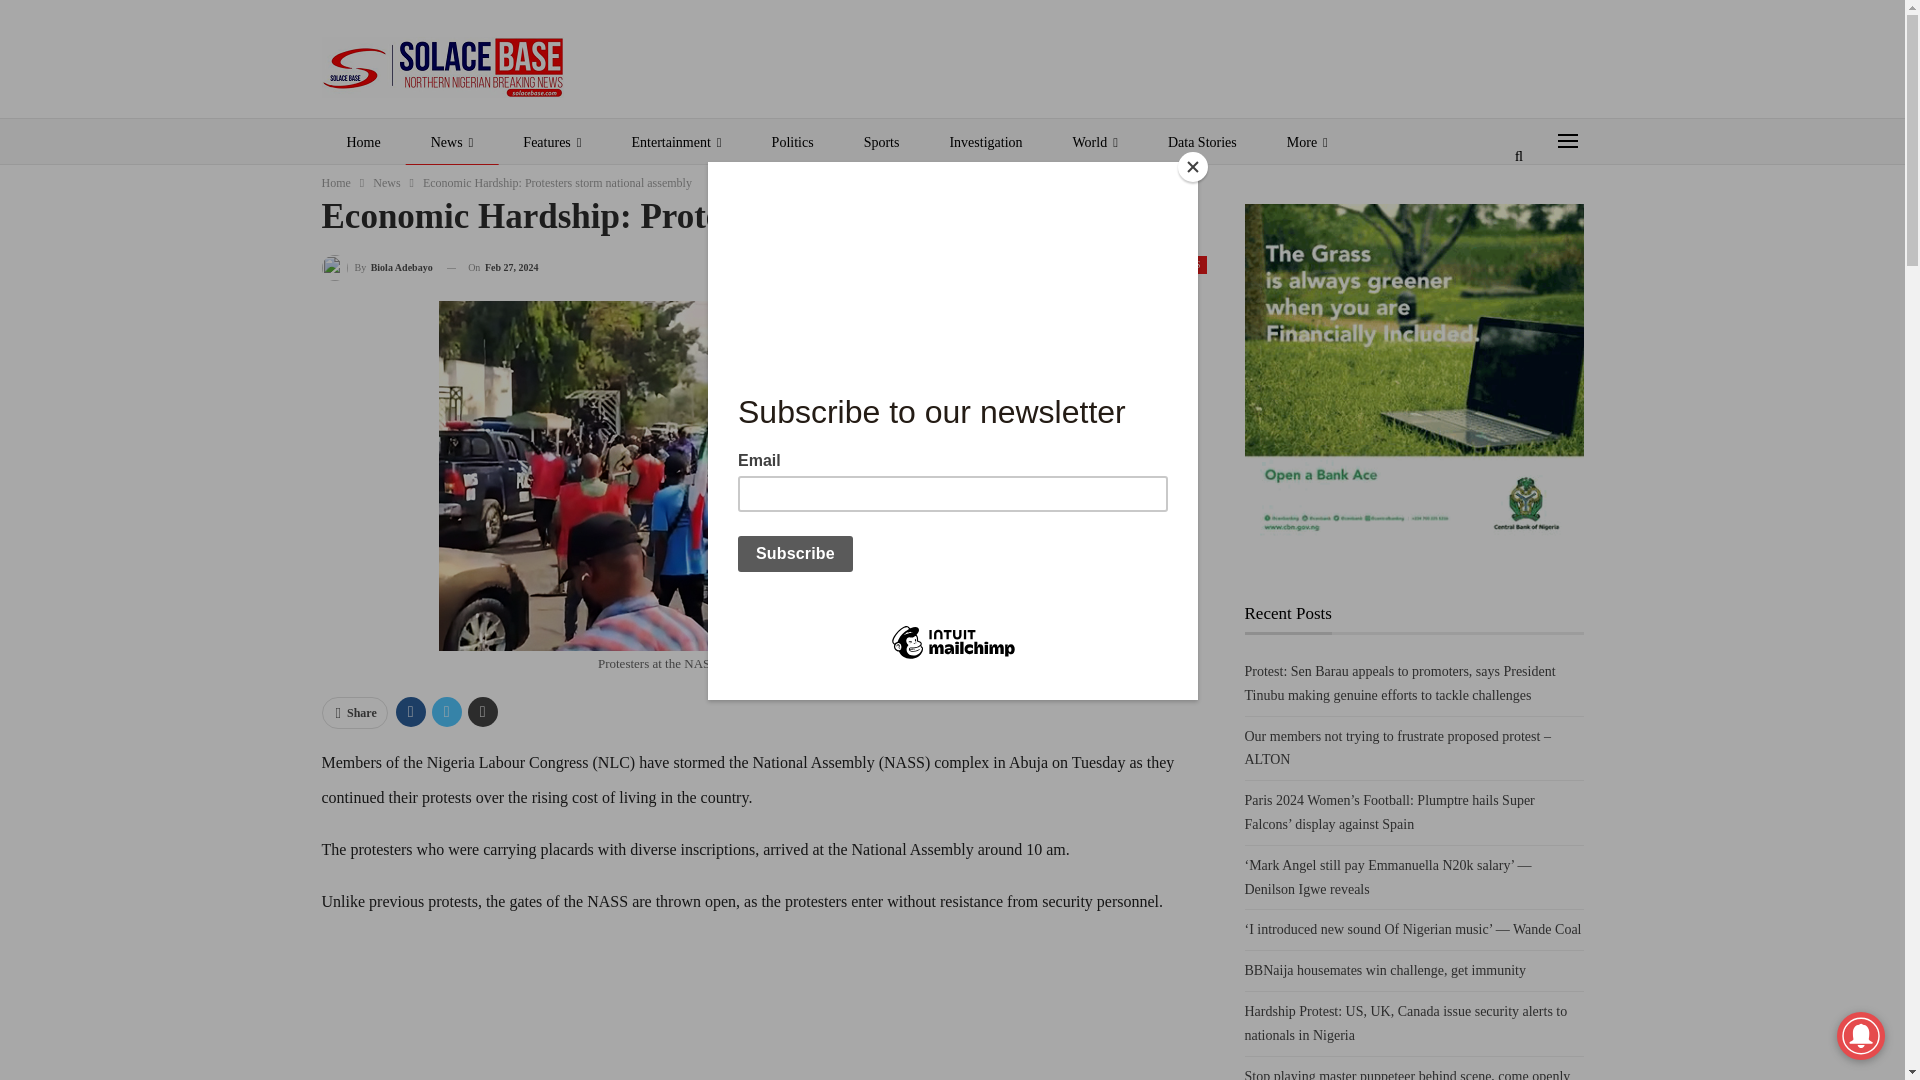  What do you see at coordinates (676, 142) in the screenshot?
I see `Entertainment` at bounding box center [676, 142].